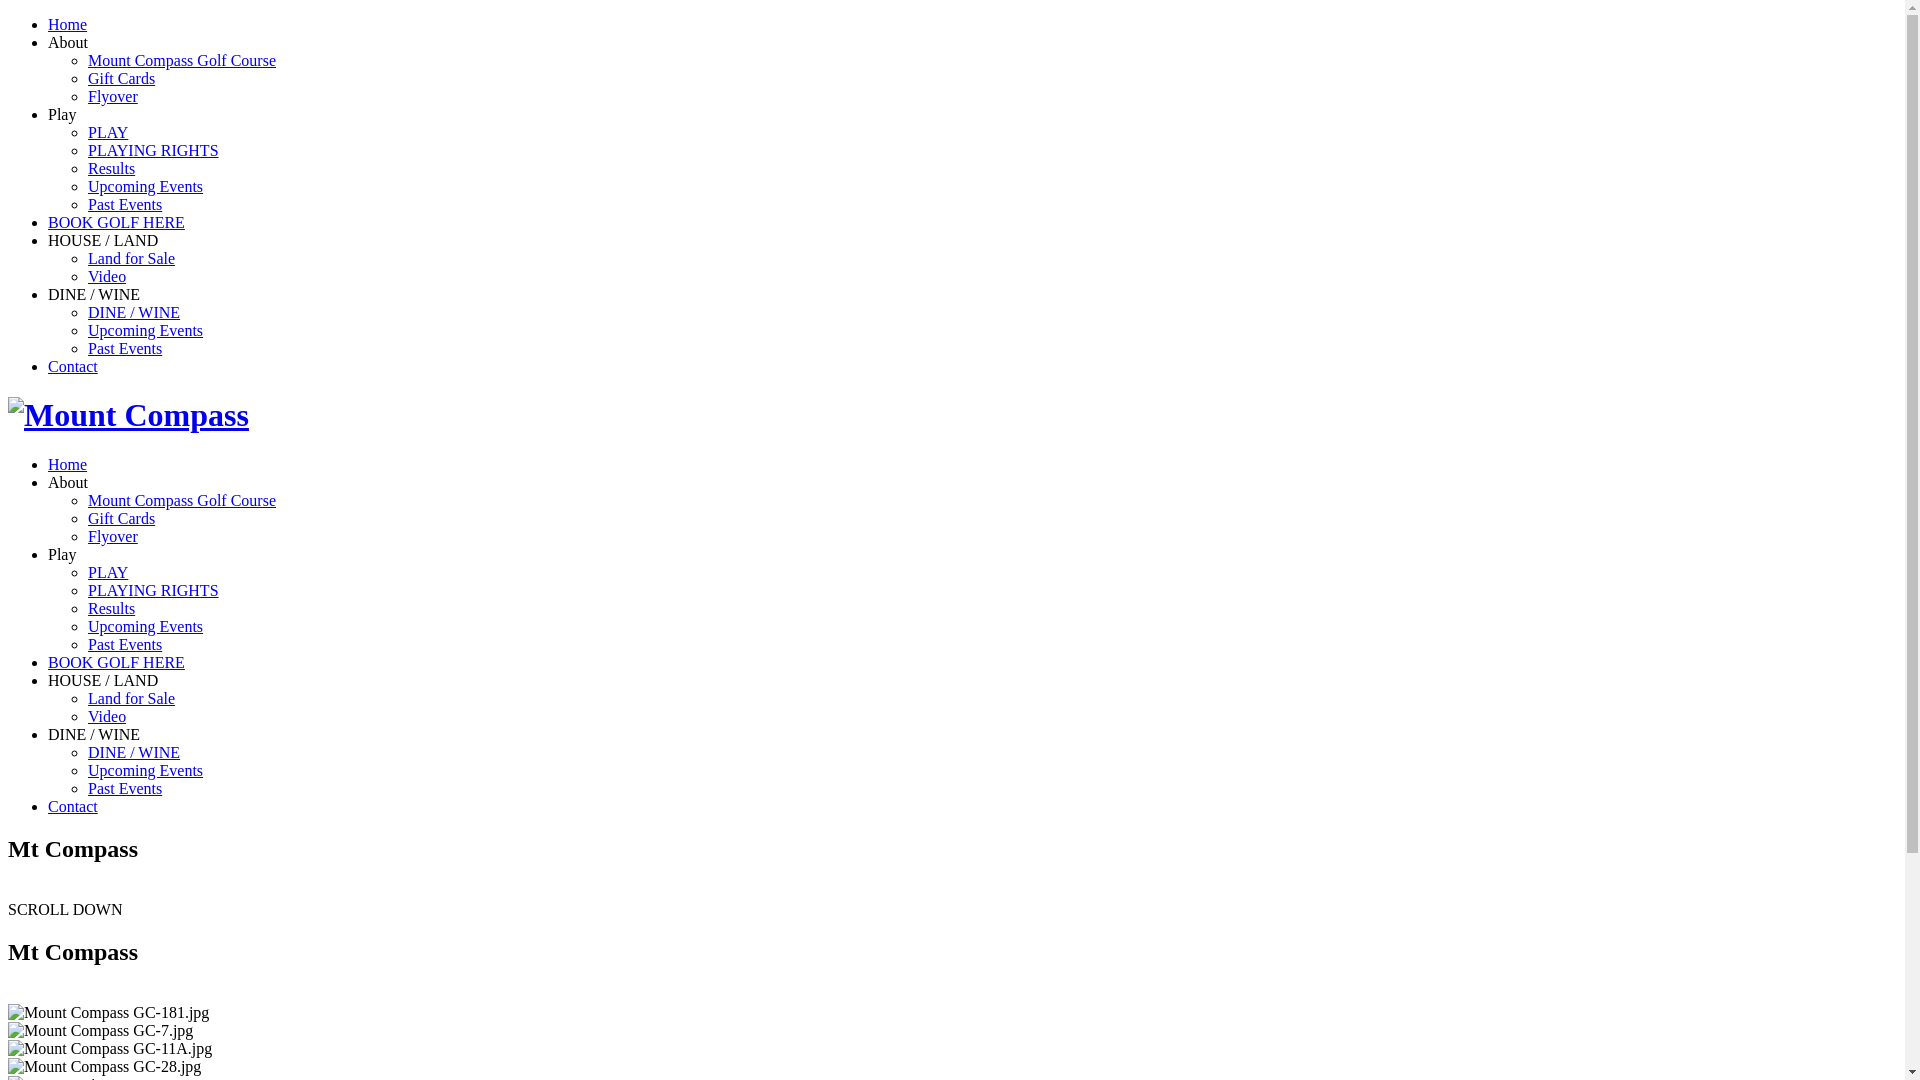  I want to click on BOOK GOLF HERE, so click(116, 222).